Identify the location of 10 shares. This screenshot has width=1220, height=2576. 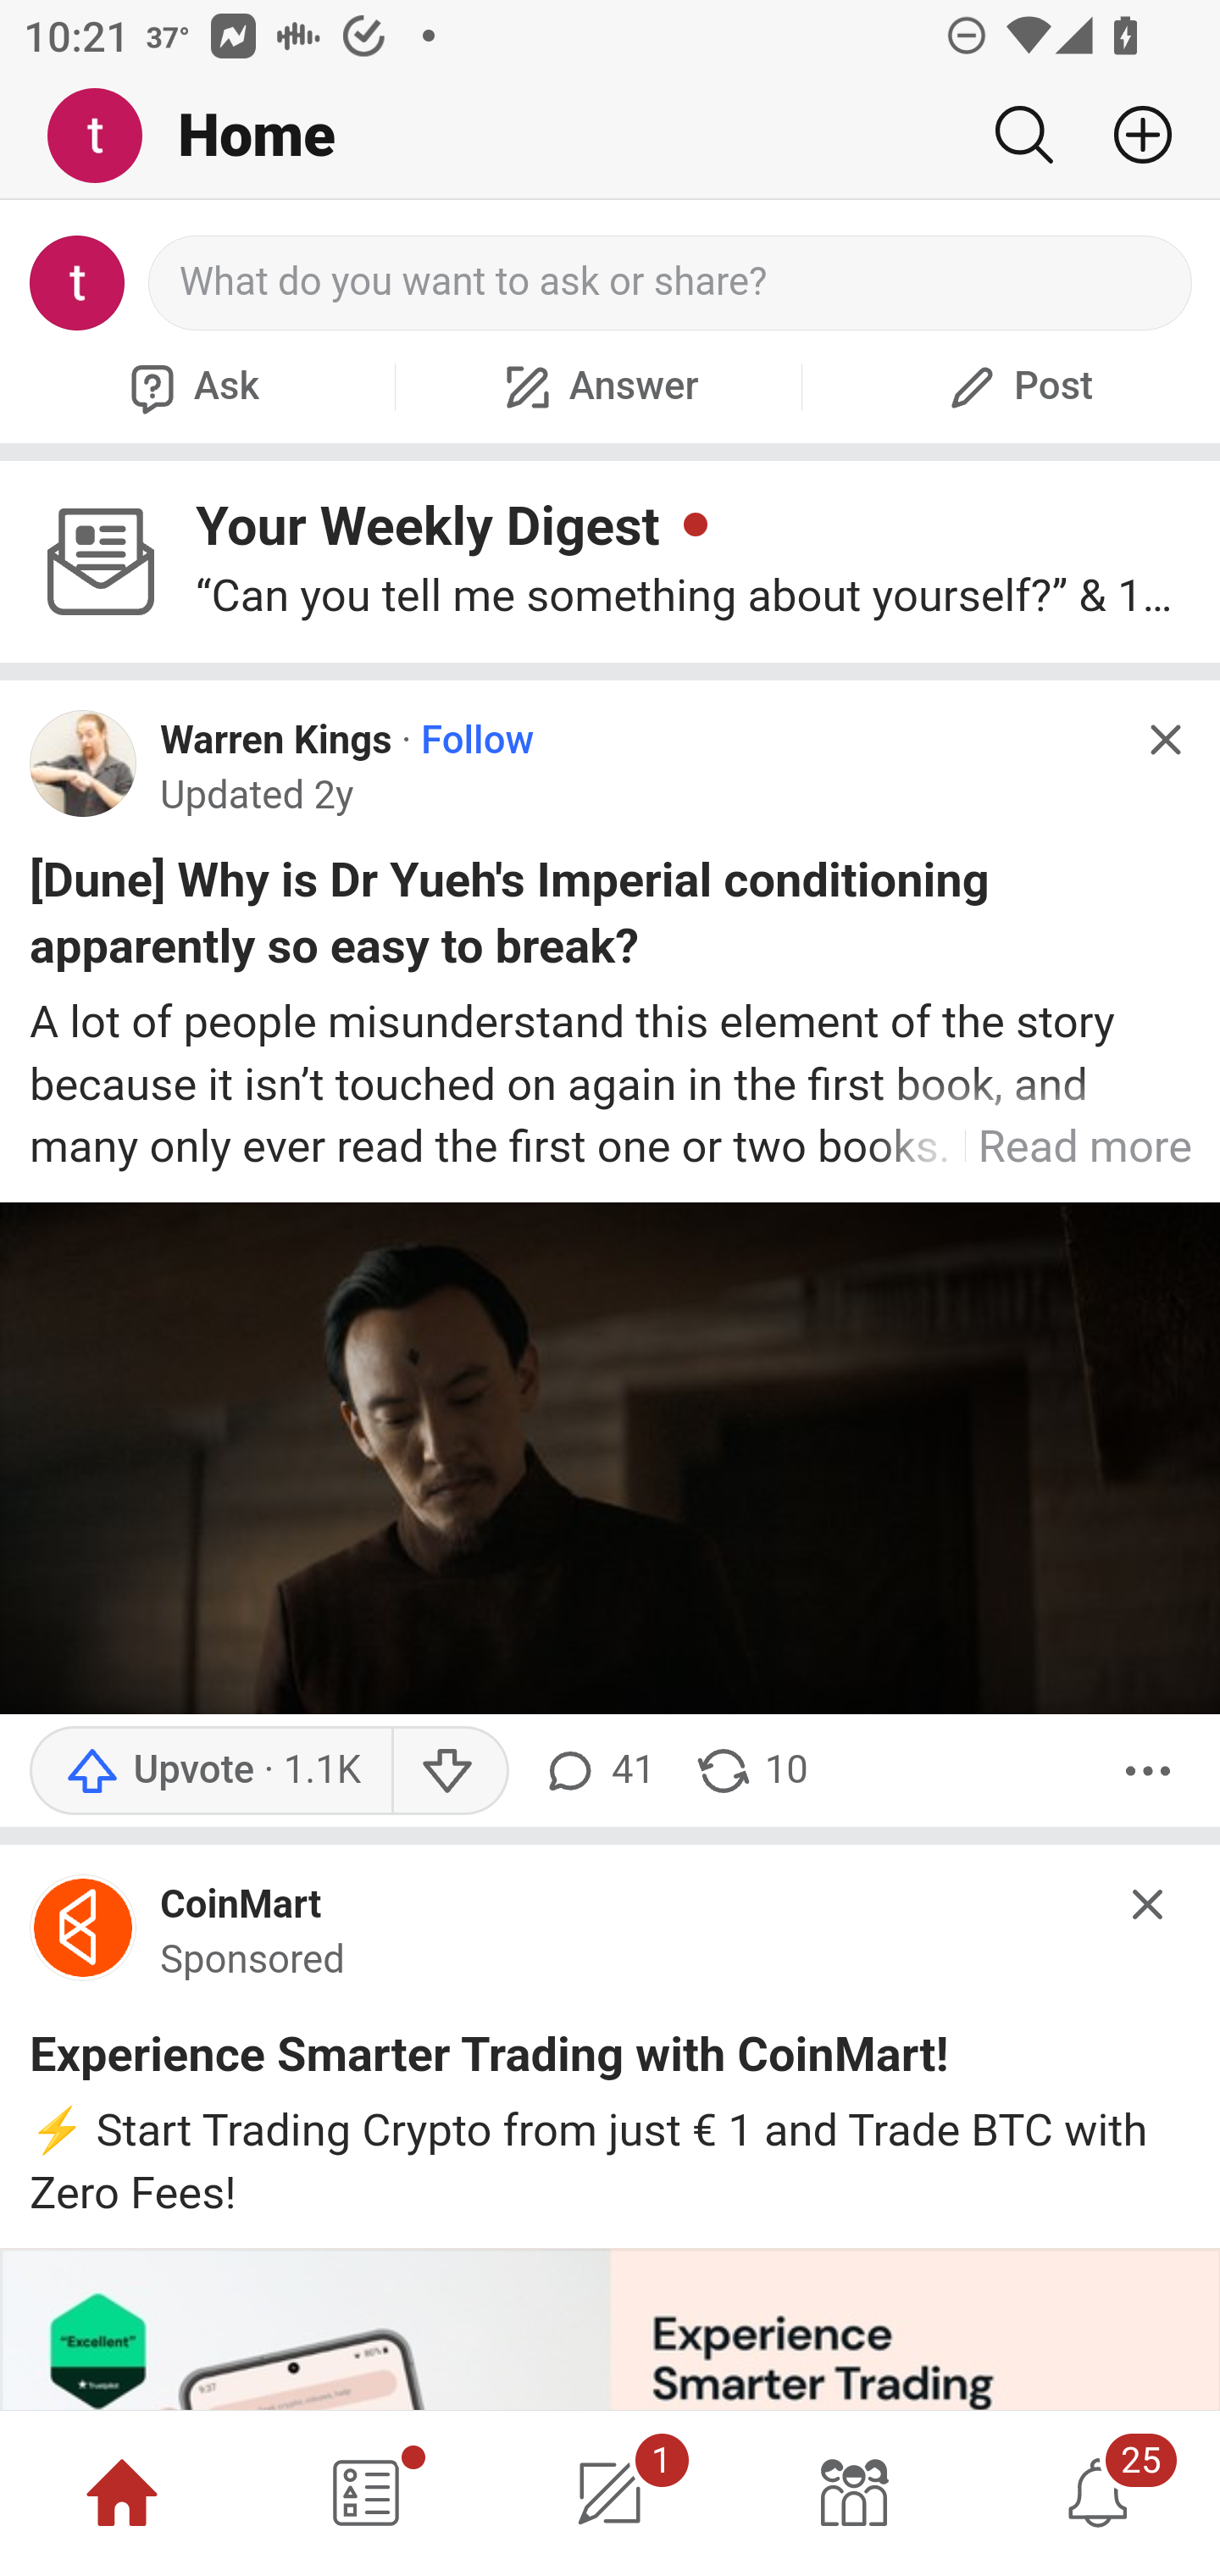
(751, 1769).